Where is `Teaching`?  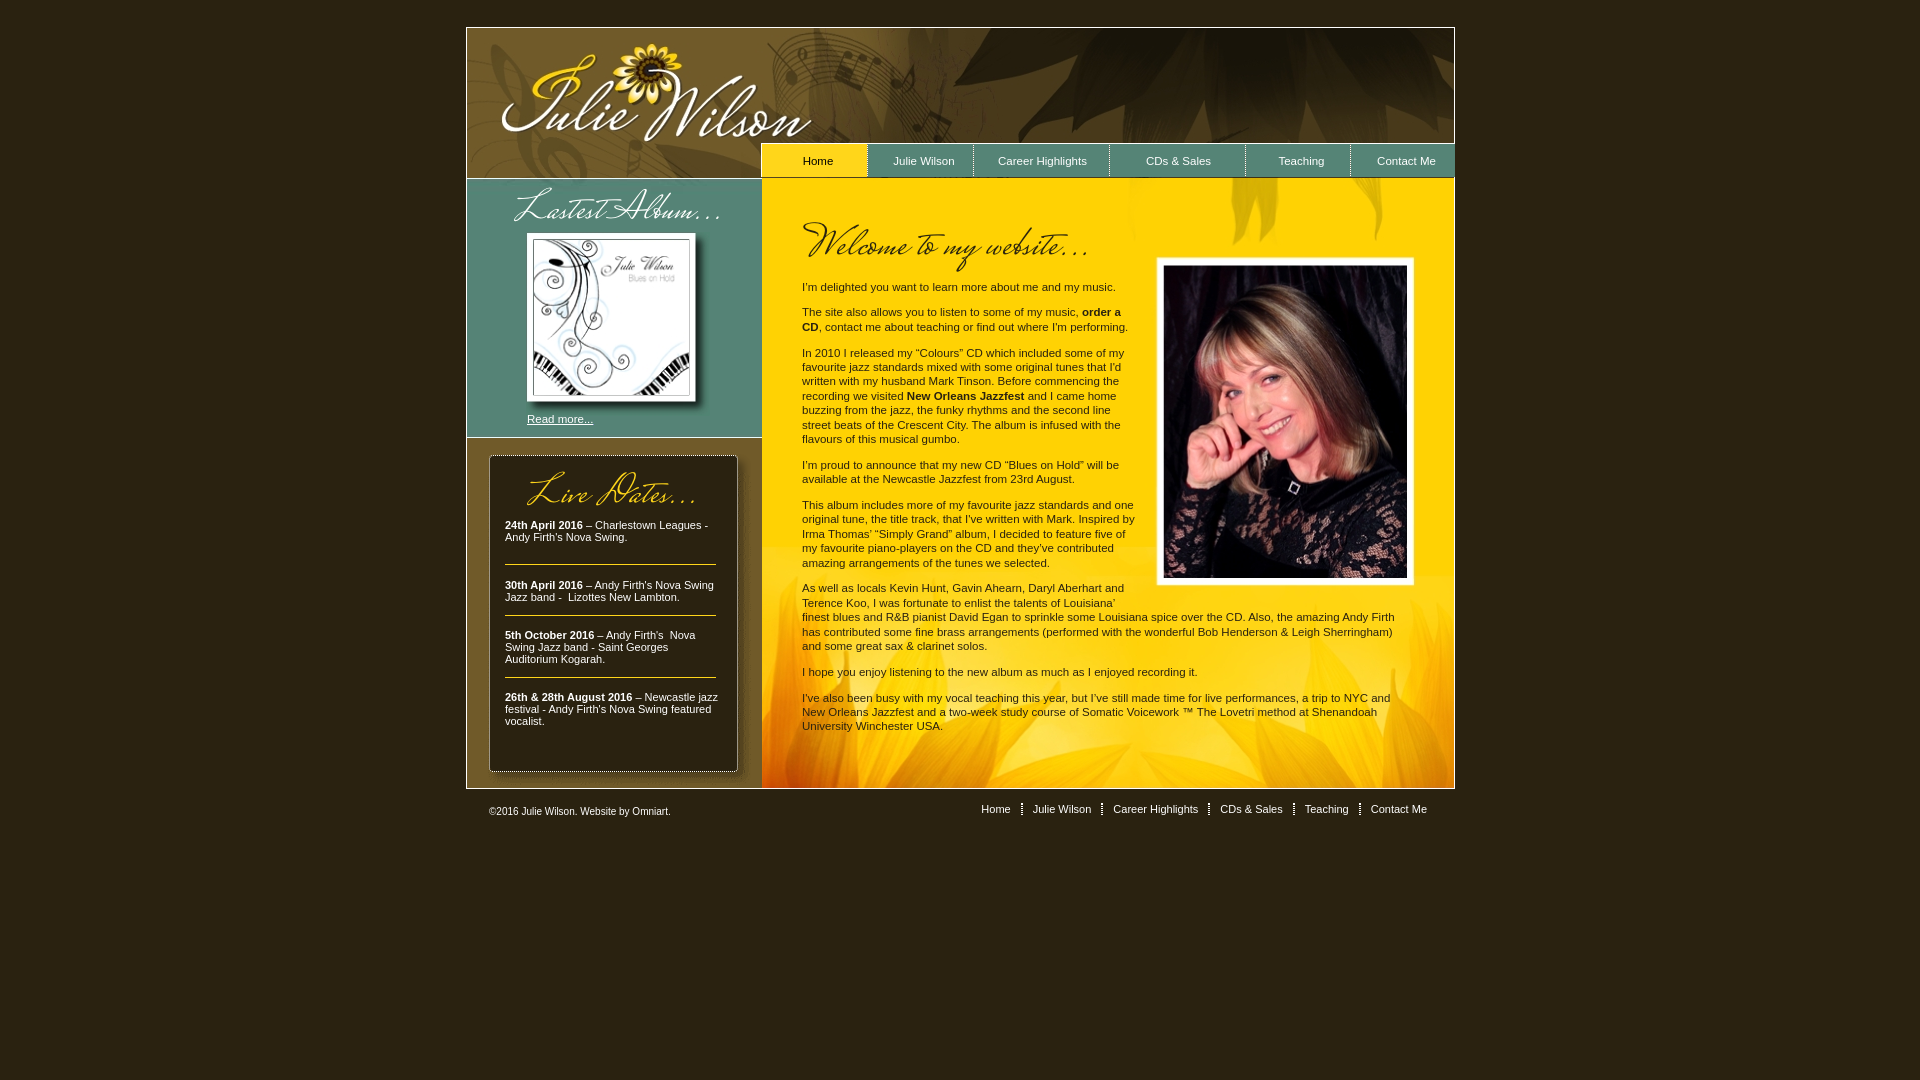 Teaching is located at coordinates (1298, 160).